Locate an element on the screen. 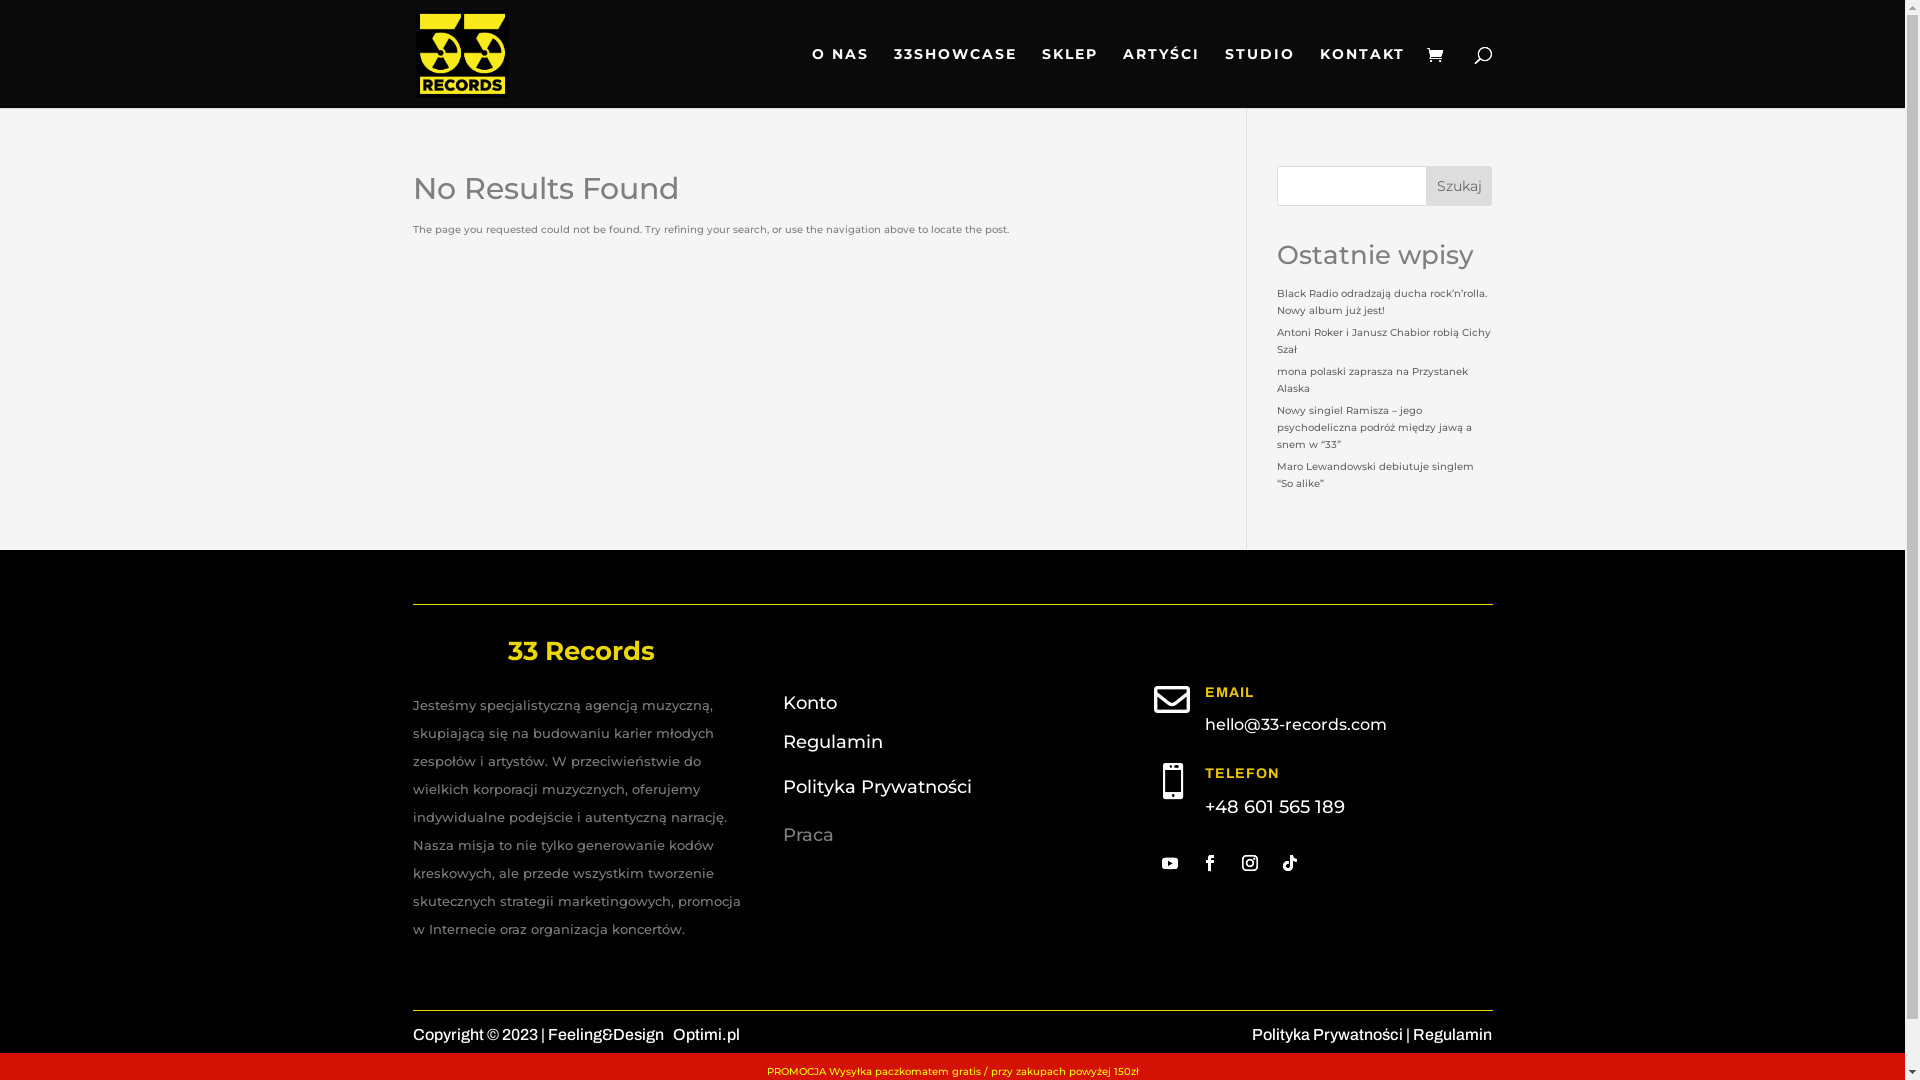 The height and width of the screenshot is (1080, 1920). Follow on Instagram is located at coordinates (1250, 863).